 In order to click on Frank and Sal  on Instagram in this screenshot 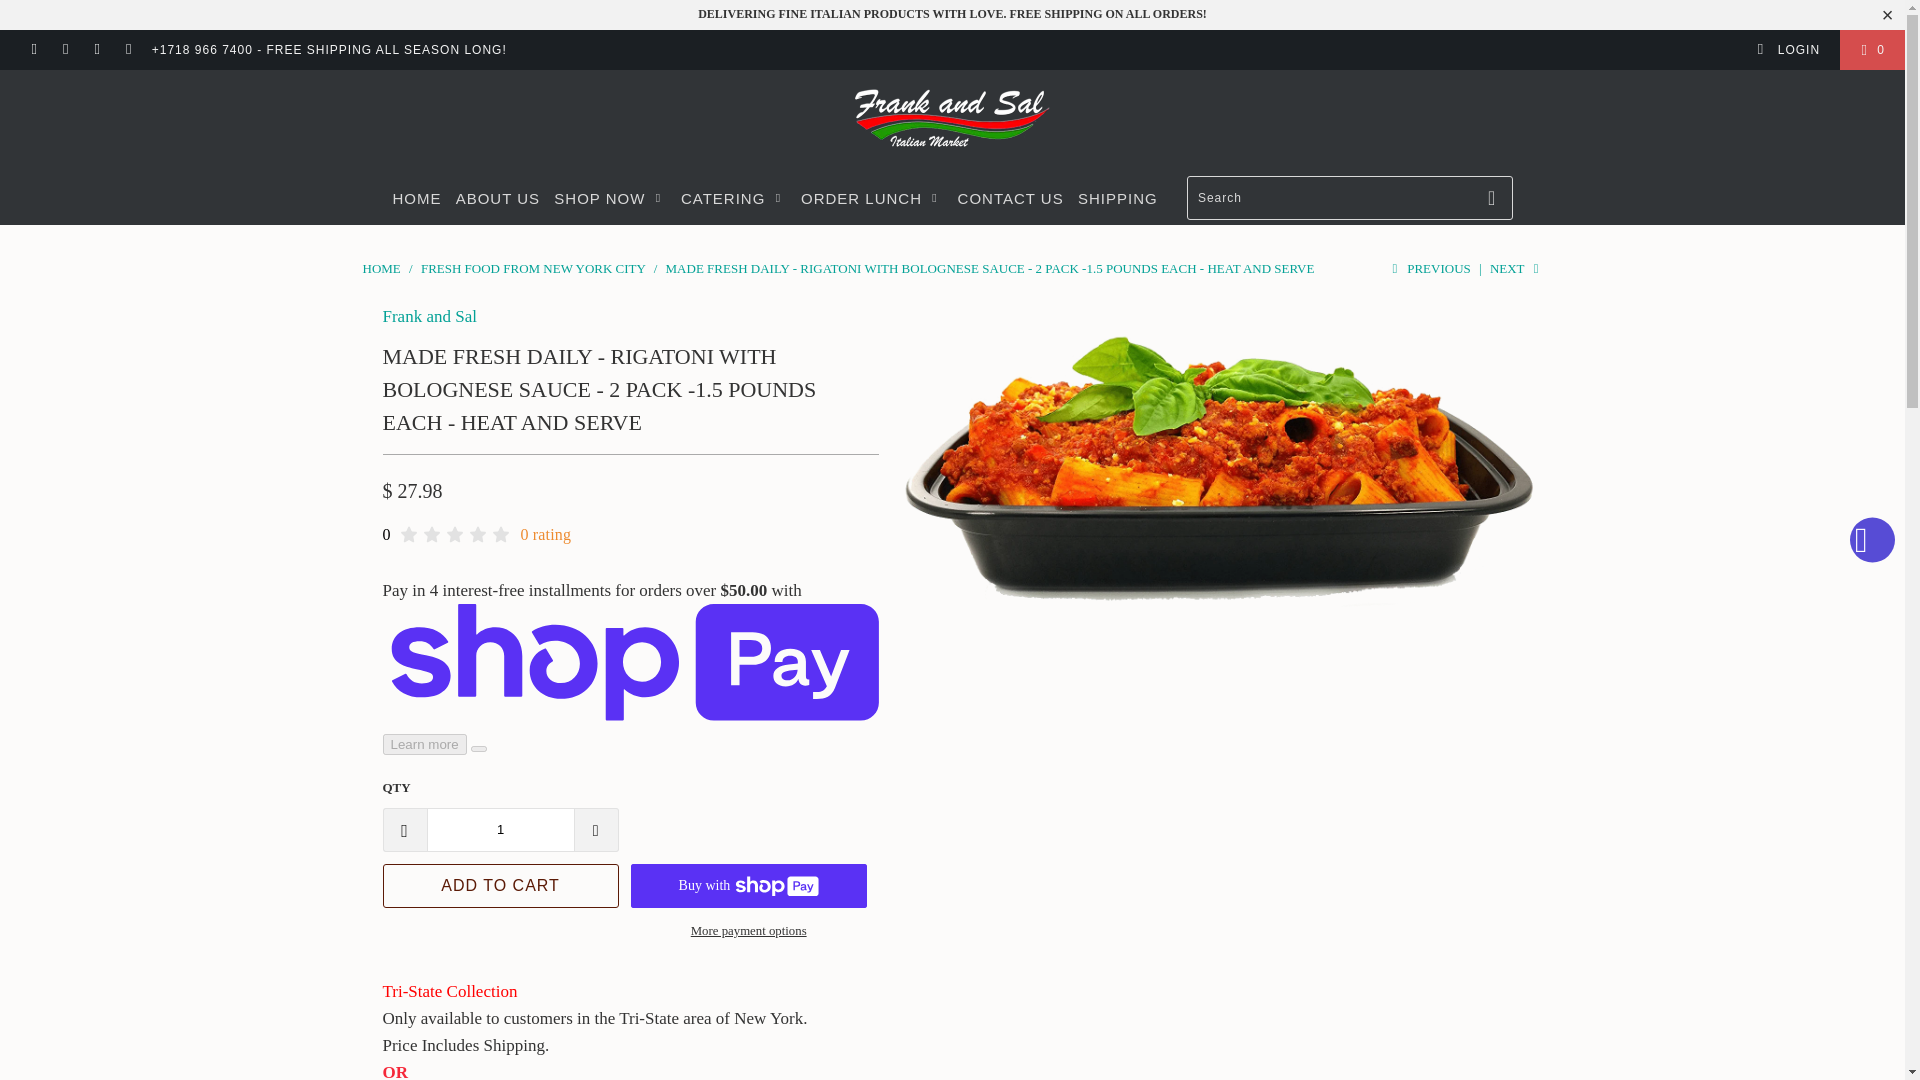, I will do `click(96, 50)`.